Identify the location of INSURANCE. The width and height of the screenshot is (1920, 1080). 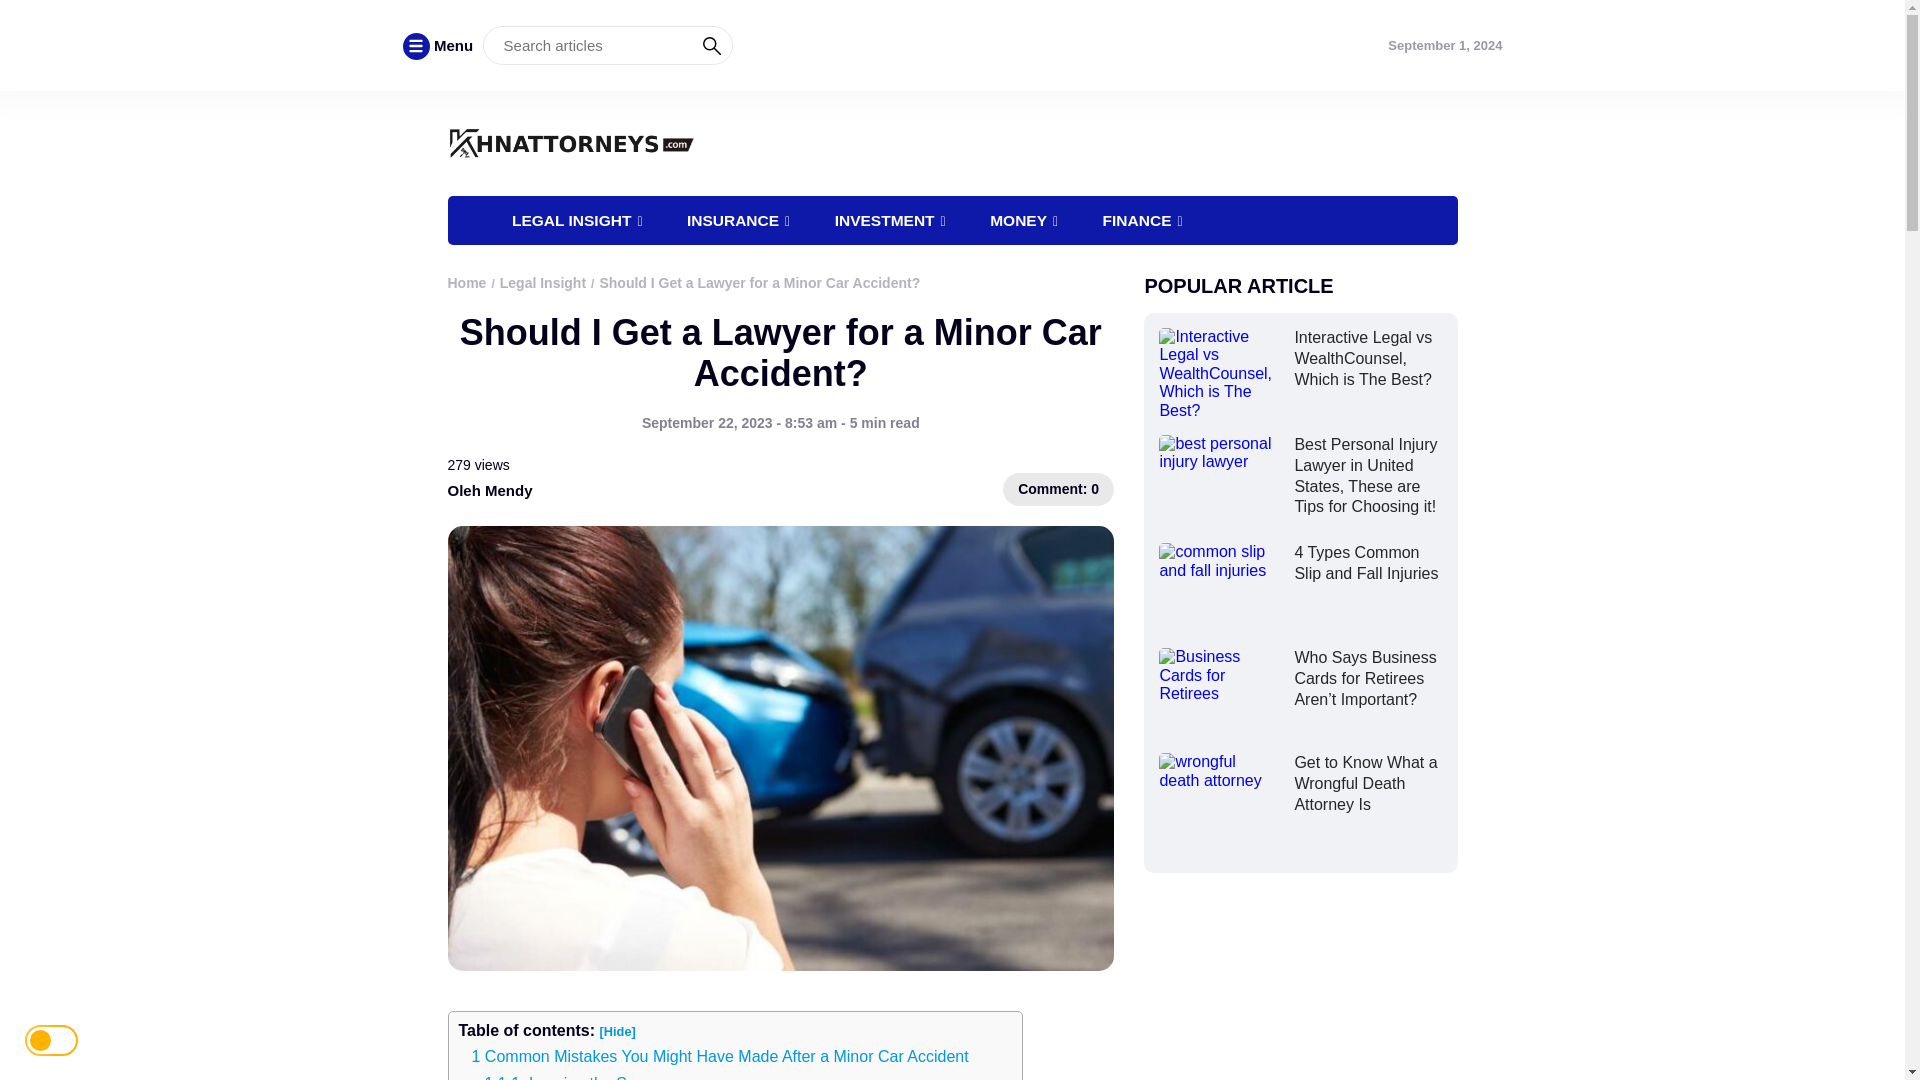
(738, 220).